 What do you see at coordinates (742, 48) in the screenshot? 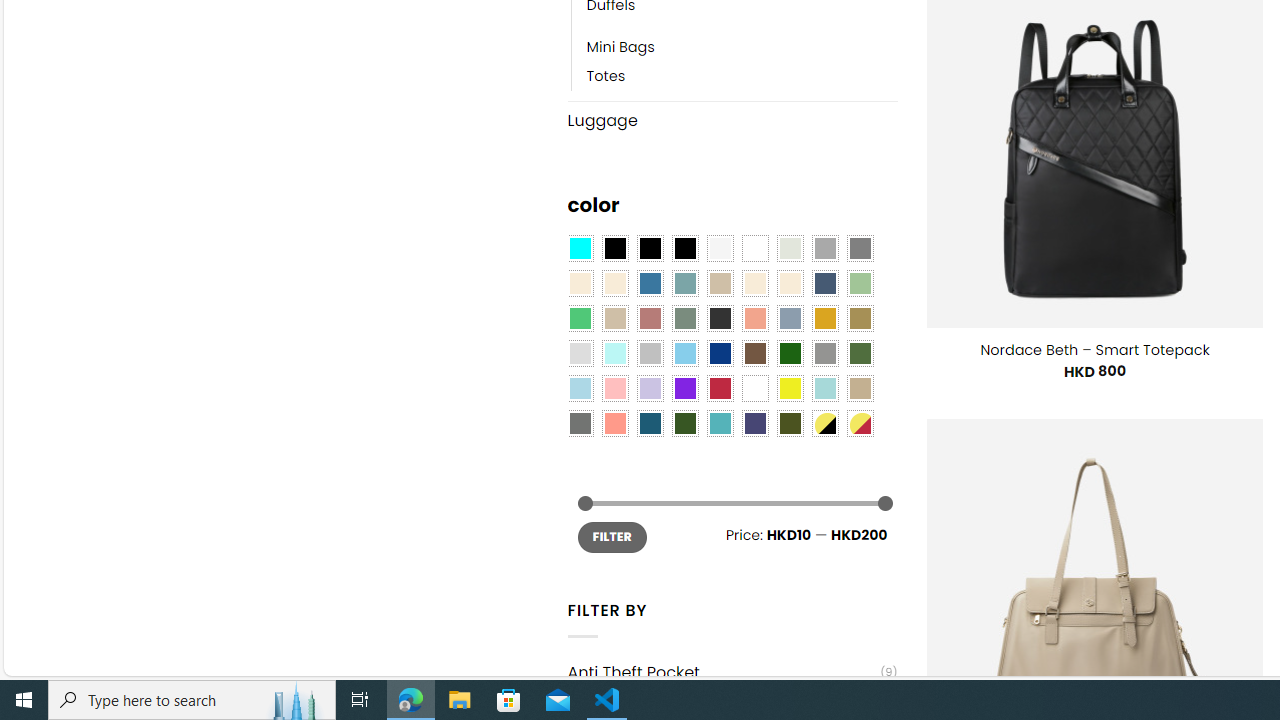
I see `Mini Bags` at bounding box center [742, 48].